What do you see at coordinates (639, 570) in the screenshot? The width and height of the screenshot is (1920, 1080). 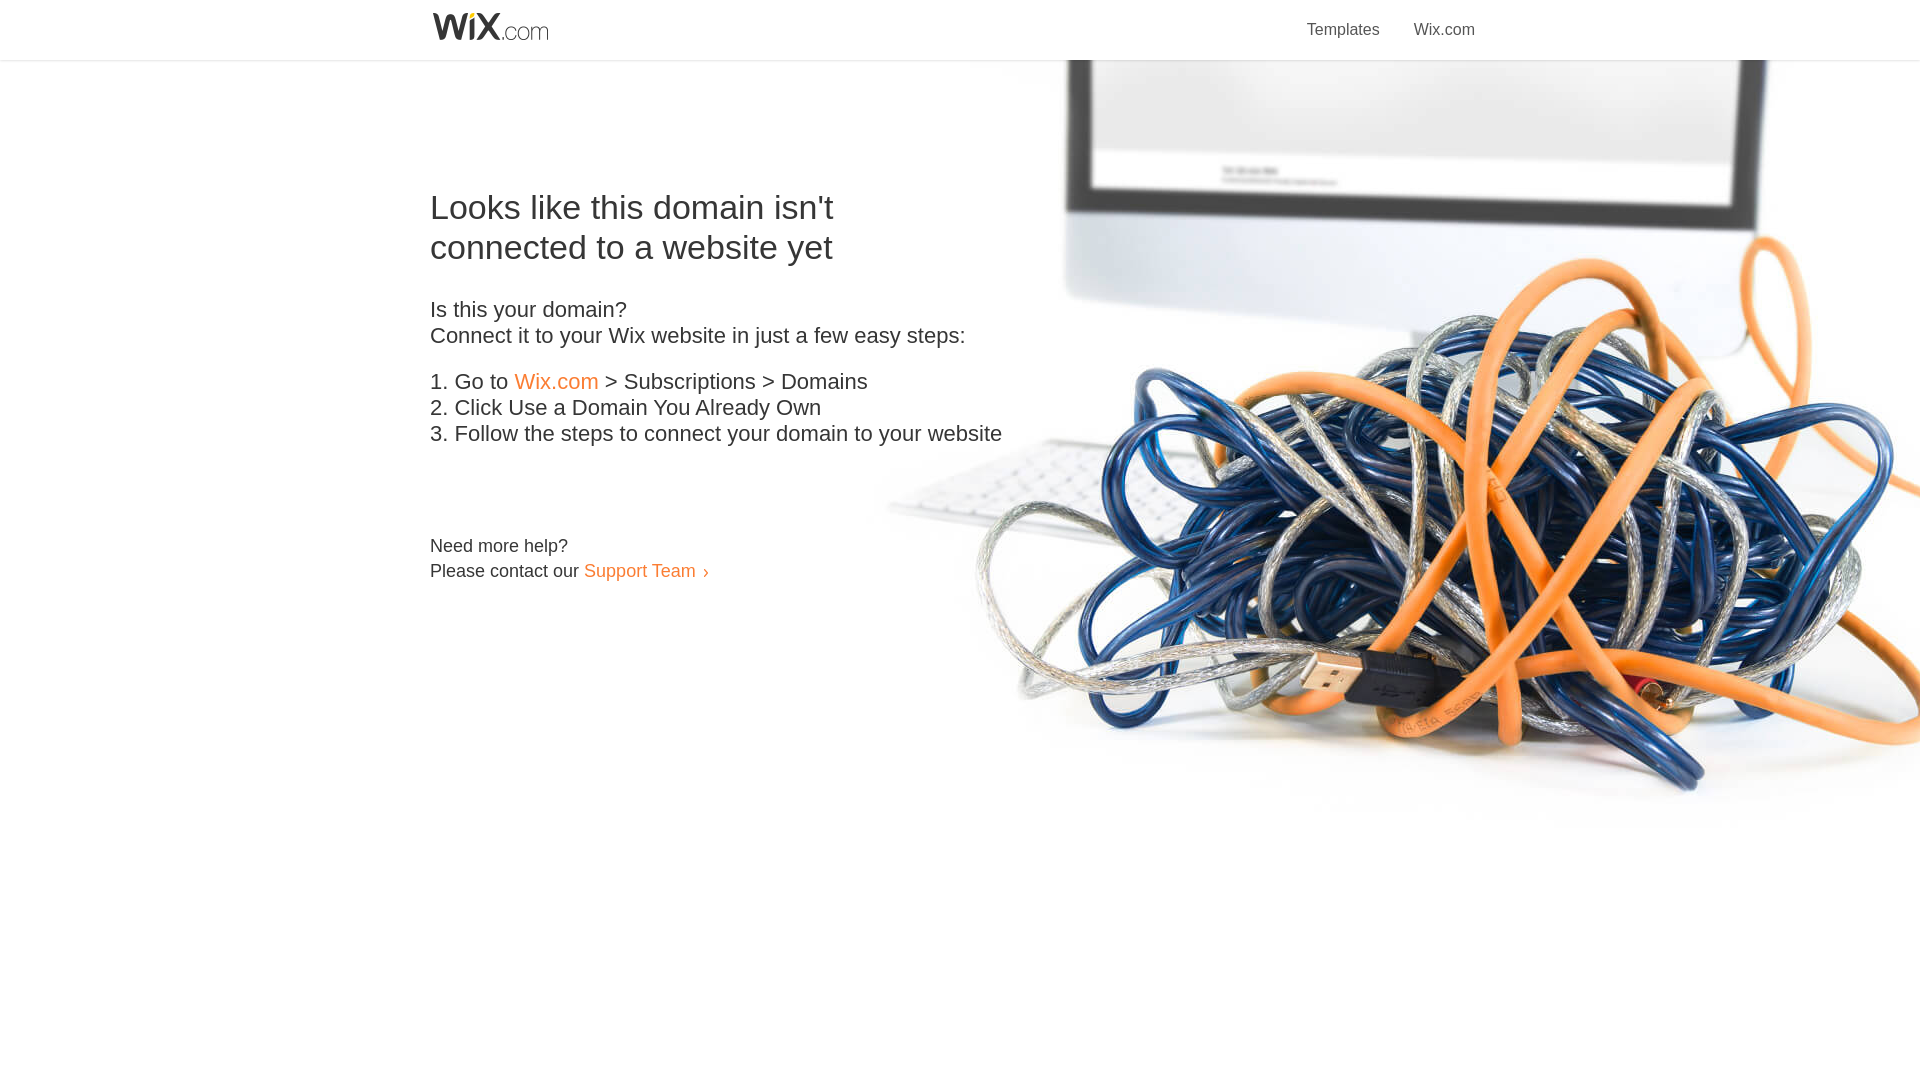 I see `Support Team` at bounding box center [639, 570].